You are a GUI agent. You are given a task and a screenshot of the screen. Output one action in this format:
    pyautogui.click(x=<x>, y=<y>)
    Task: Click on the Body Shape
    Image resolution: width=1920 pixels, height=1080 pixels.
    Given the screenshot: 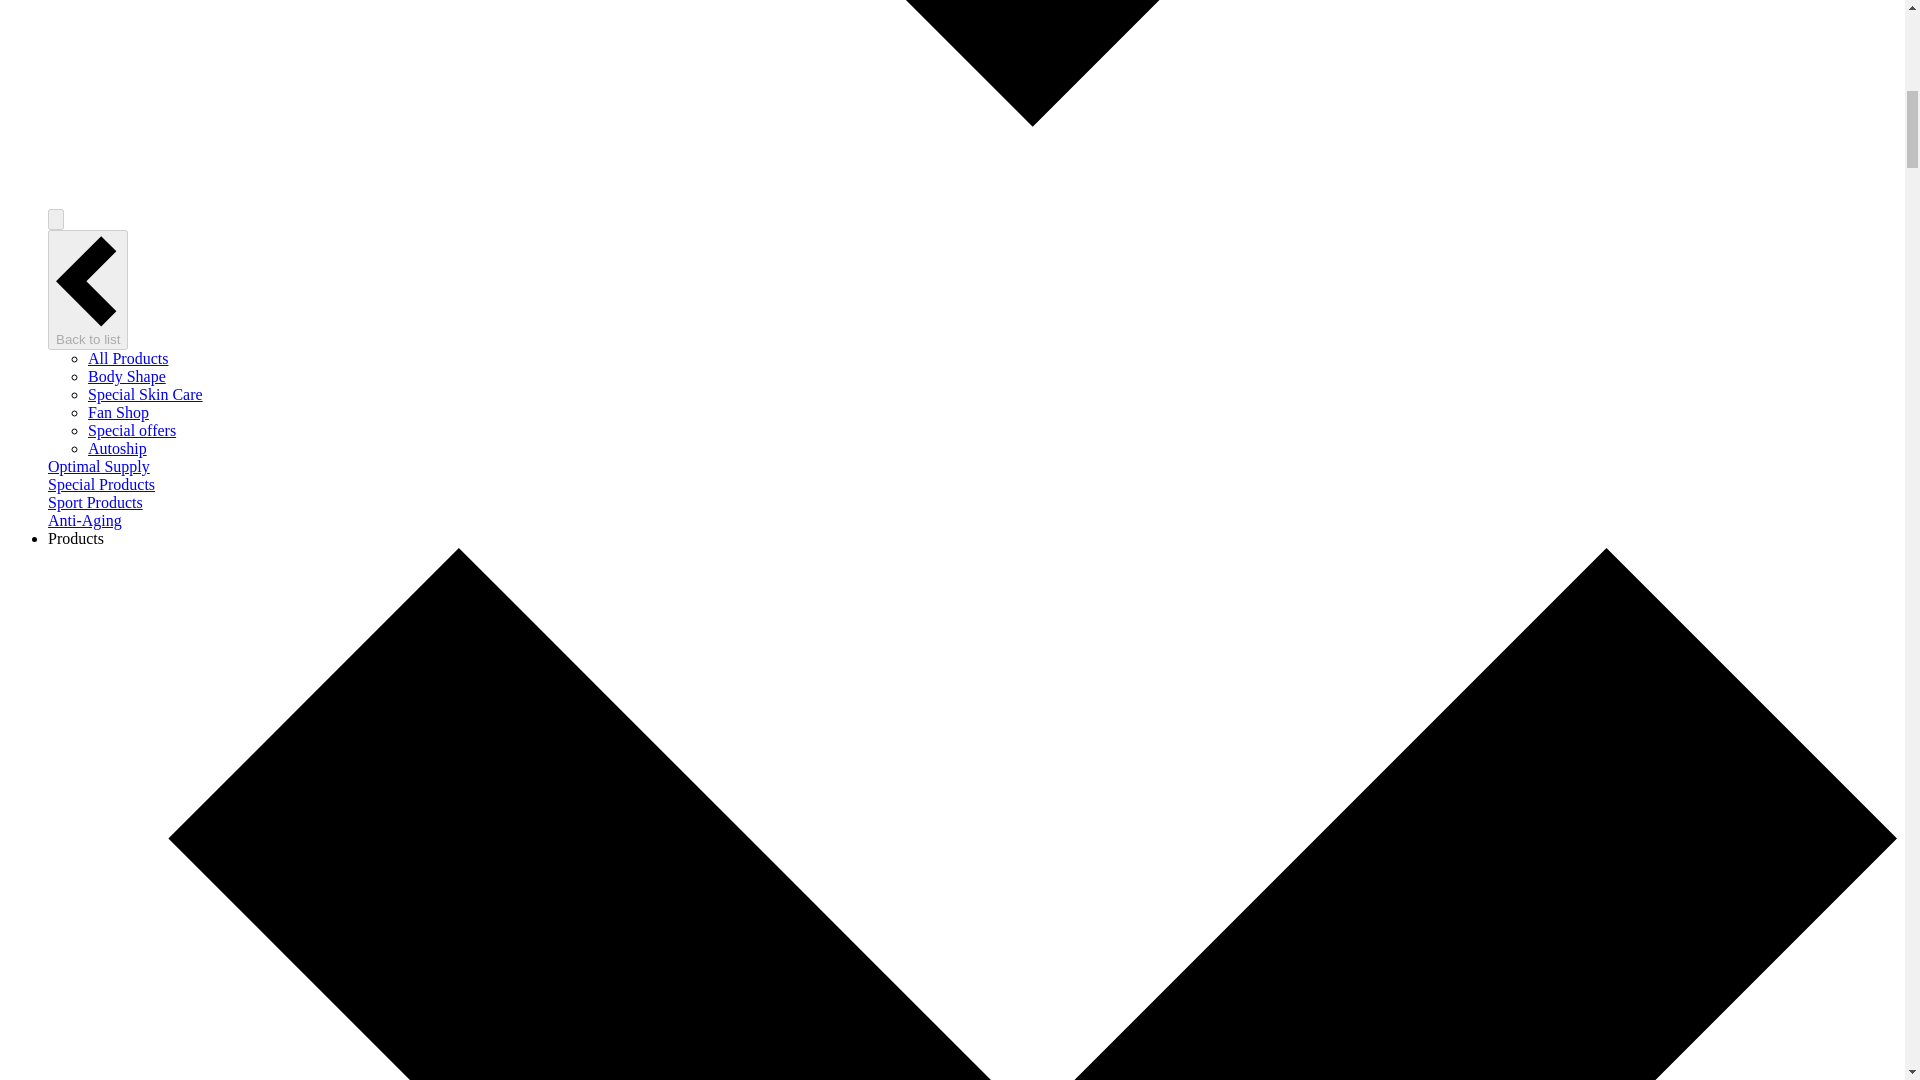 What is the action you would take?
    pyautogui.click(x=126, y=376)
    